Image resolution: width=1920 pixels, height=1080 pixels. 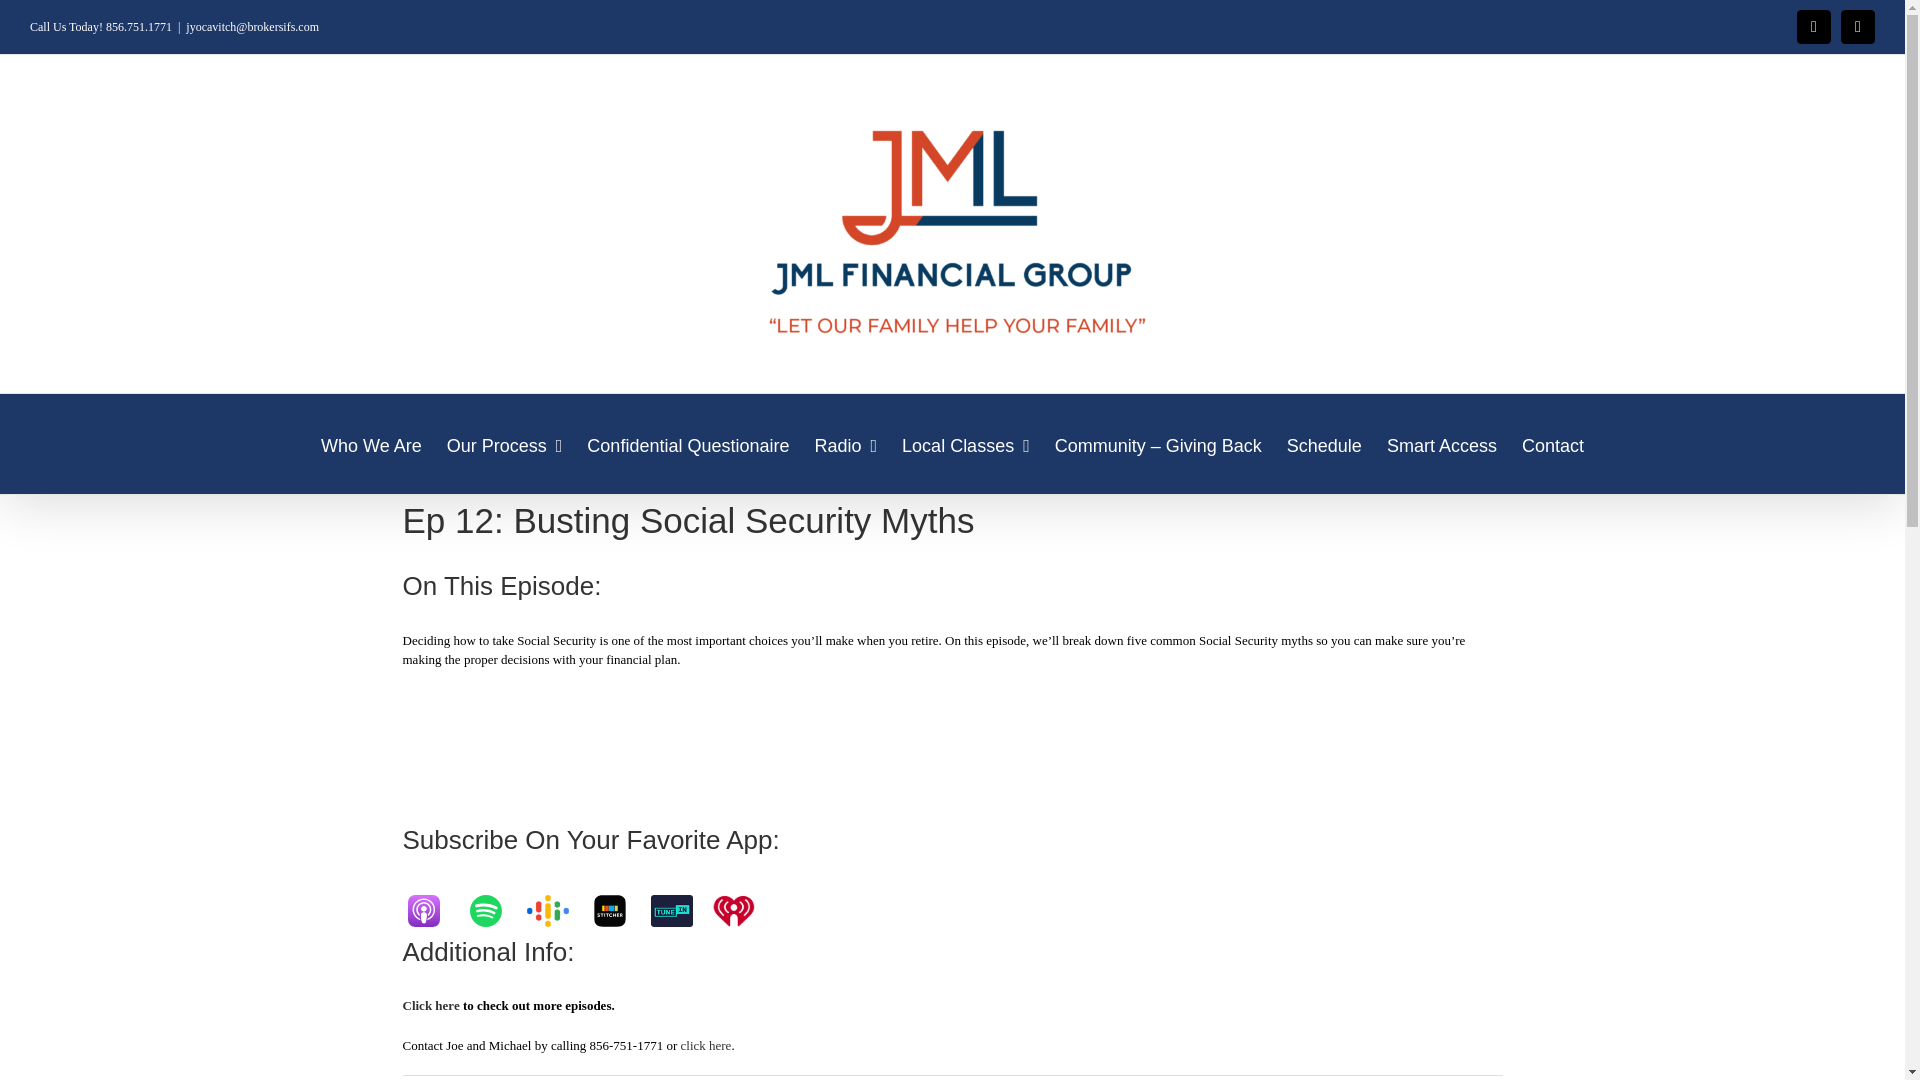 I want to click on iHeartRadio, so click(x=742, y=910).